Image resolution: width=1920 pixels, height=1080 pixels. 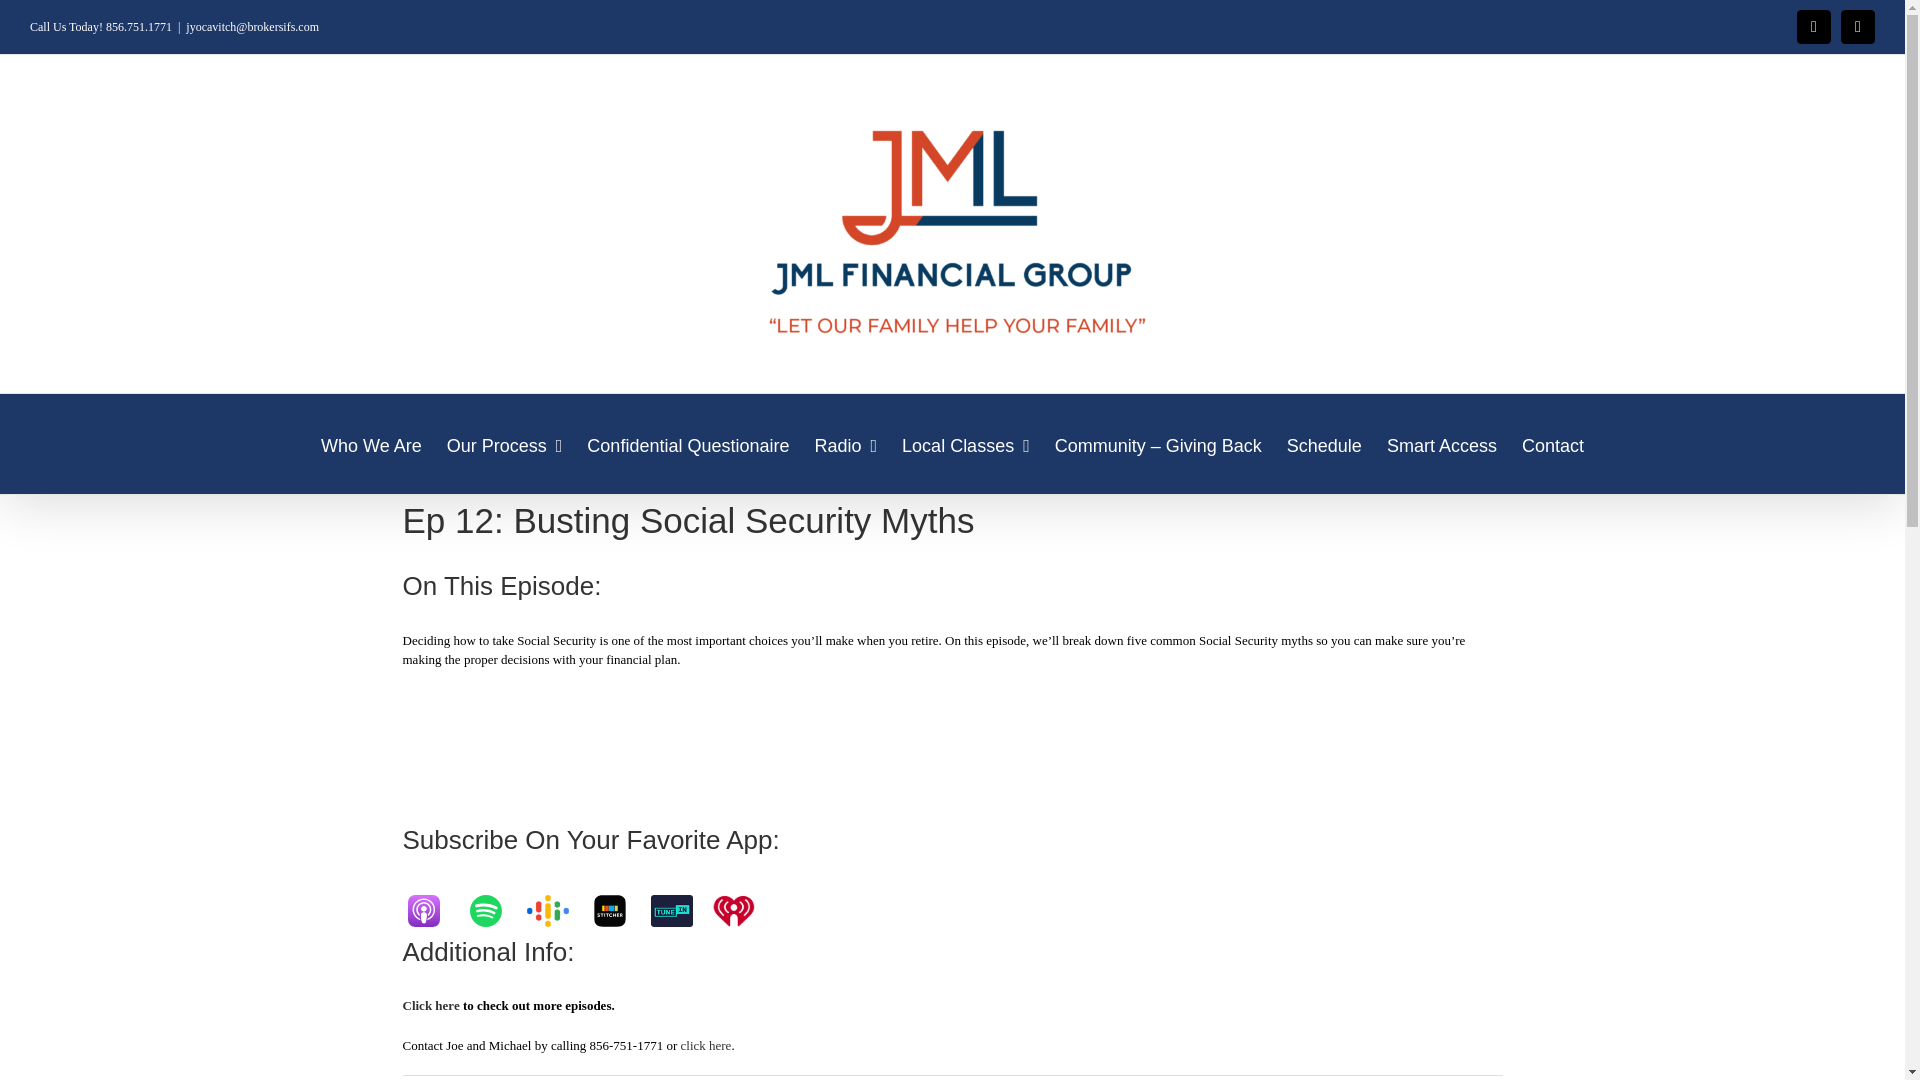 I want to click on iHeartRadio, so click(x=742, y=910).